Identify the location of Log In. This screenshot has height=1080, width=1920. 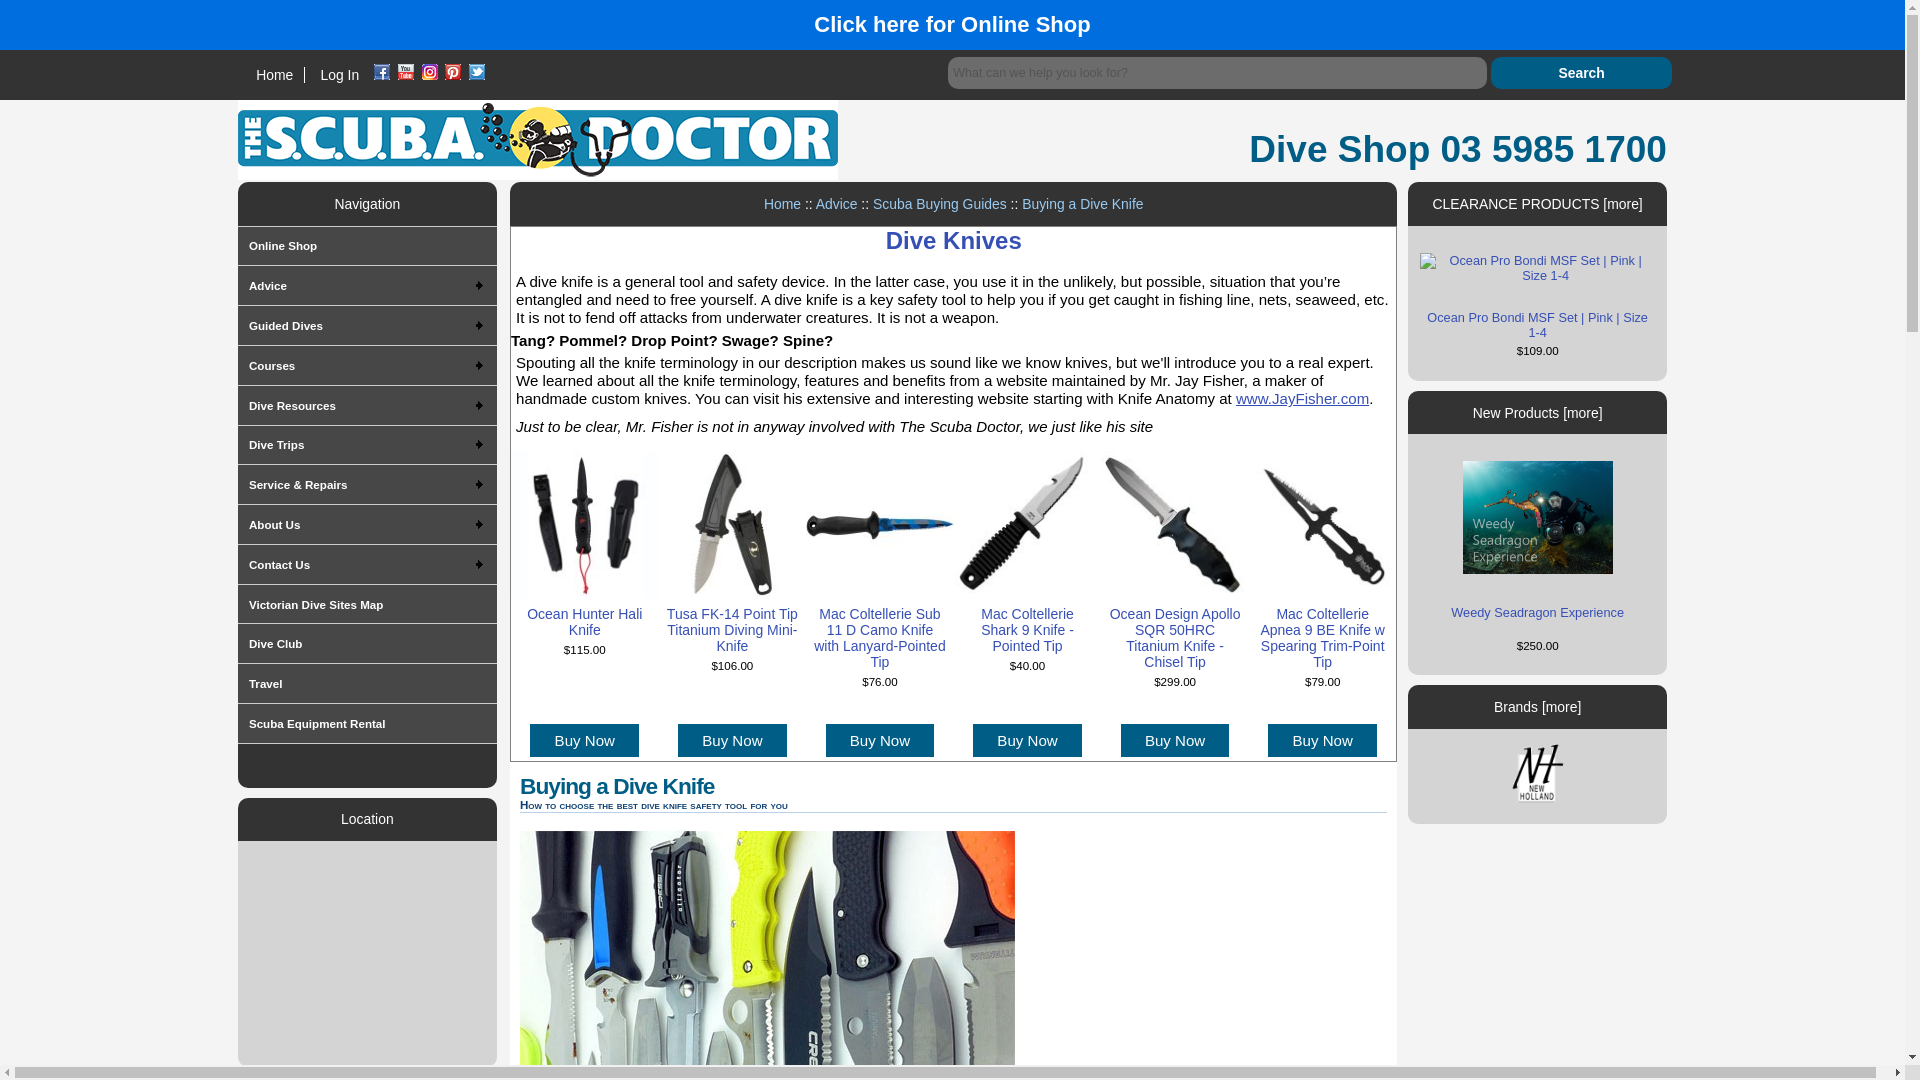
(340, 74).